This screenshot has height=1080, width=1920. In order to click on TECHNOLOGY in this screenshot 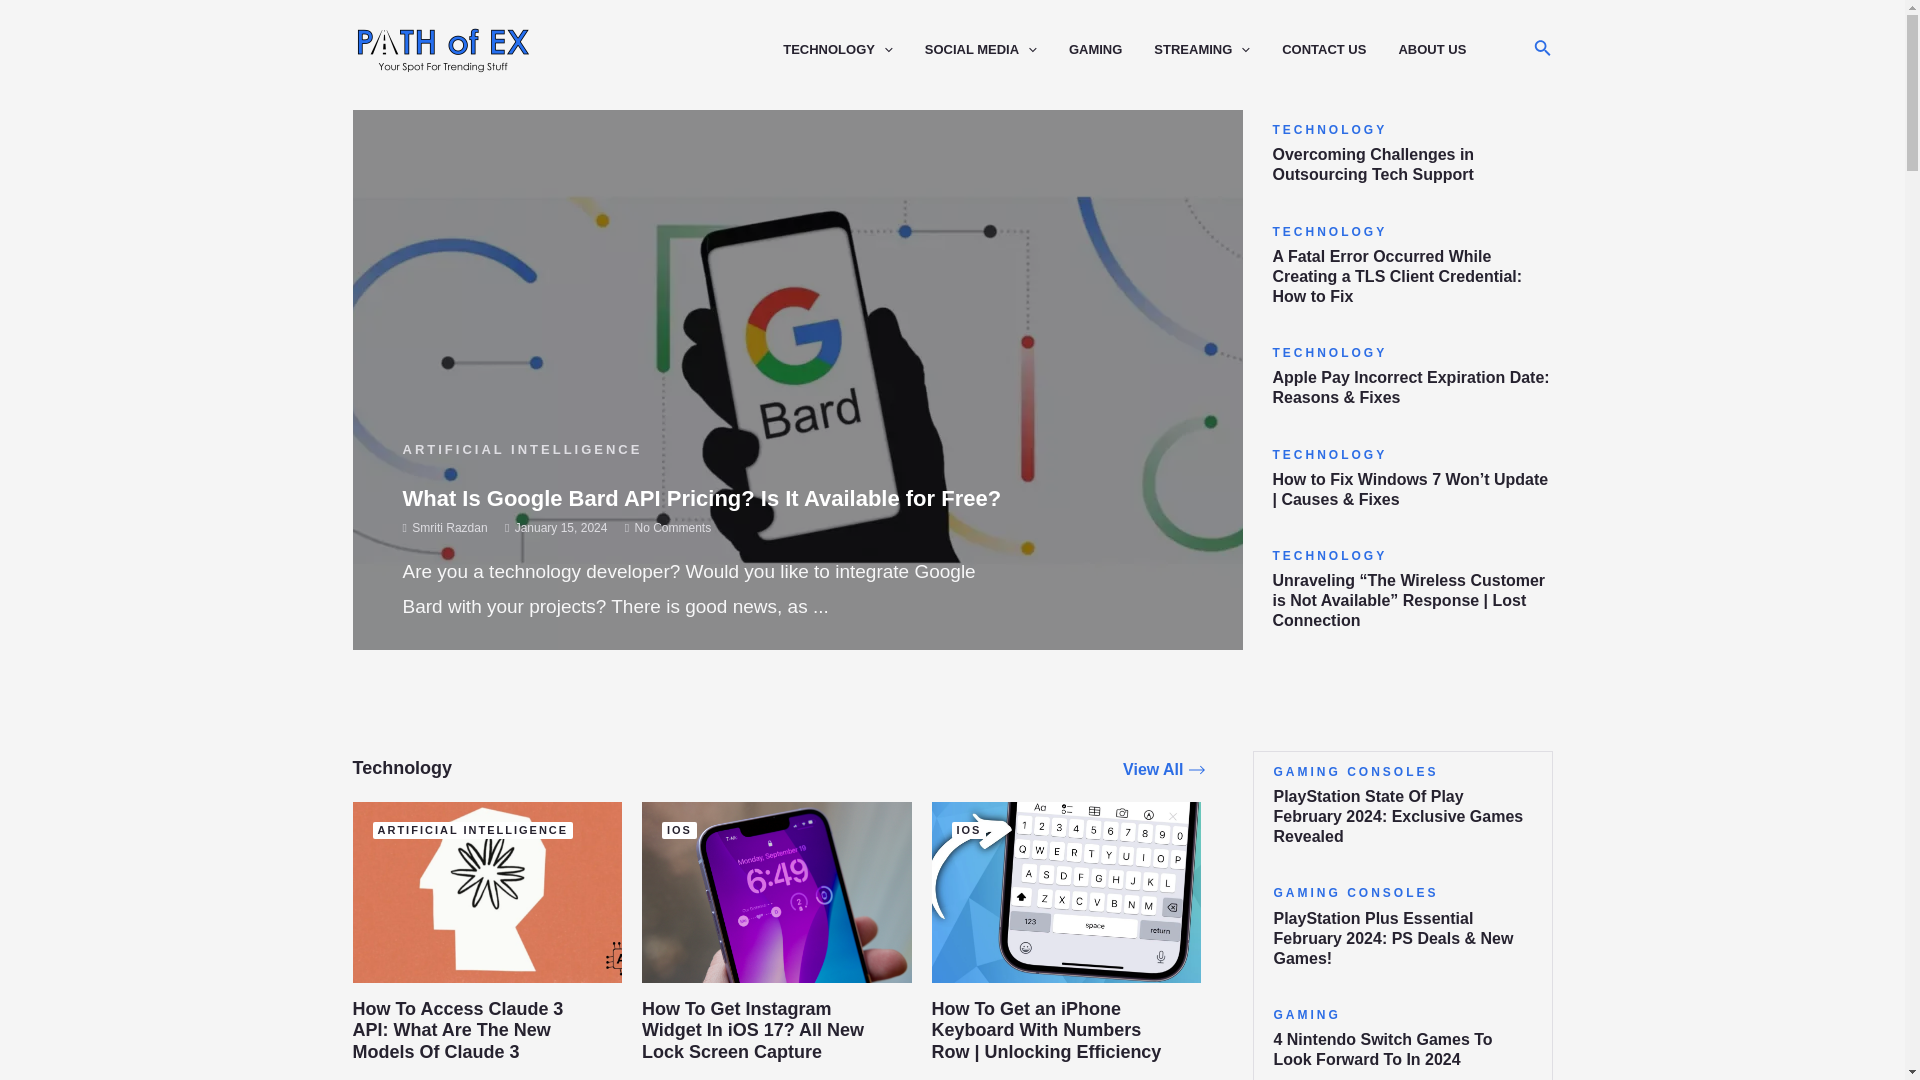, I will do `click(854, 50)`.